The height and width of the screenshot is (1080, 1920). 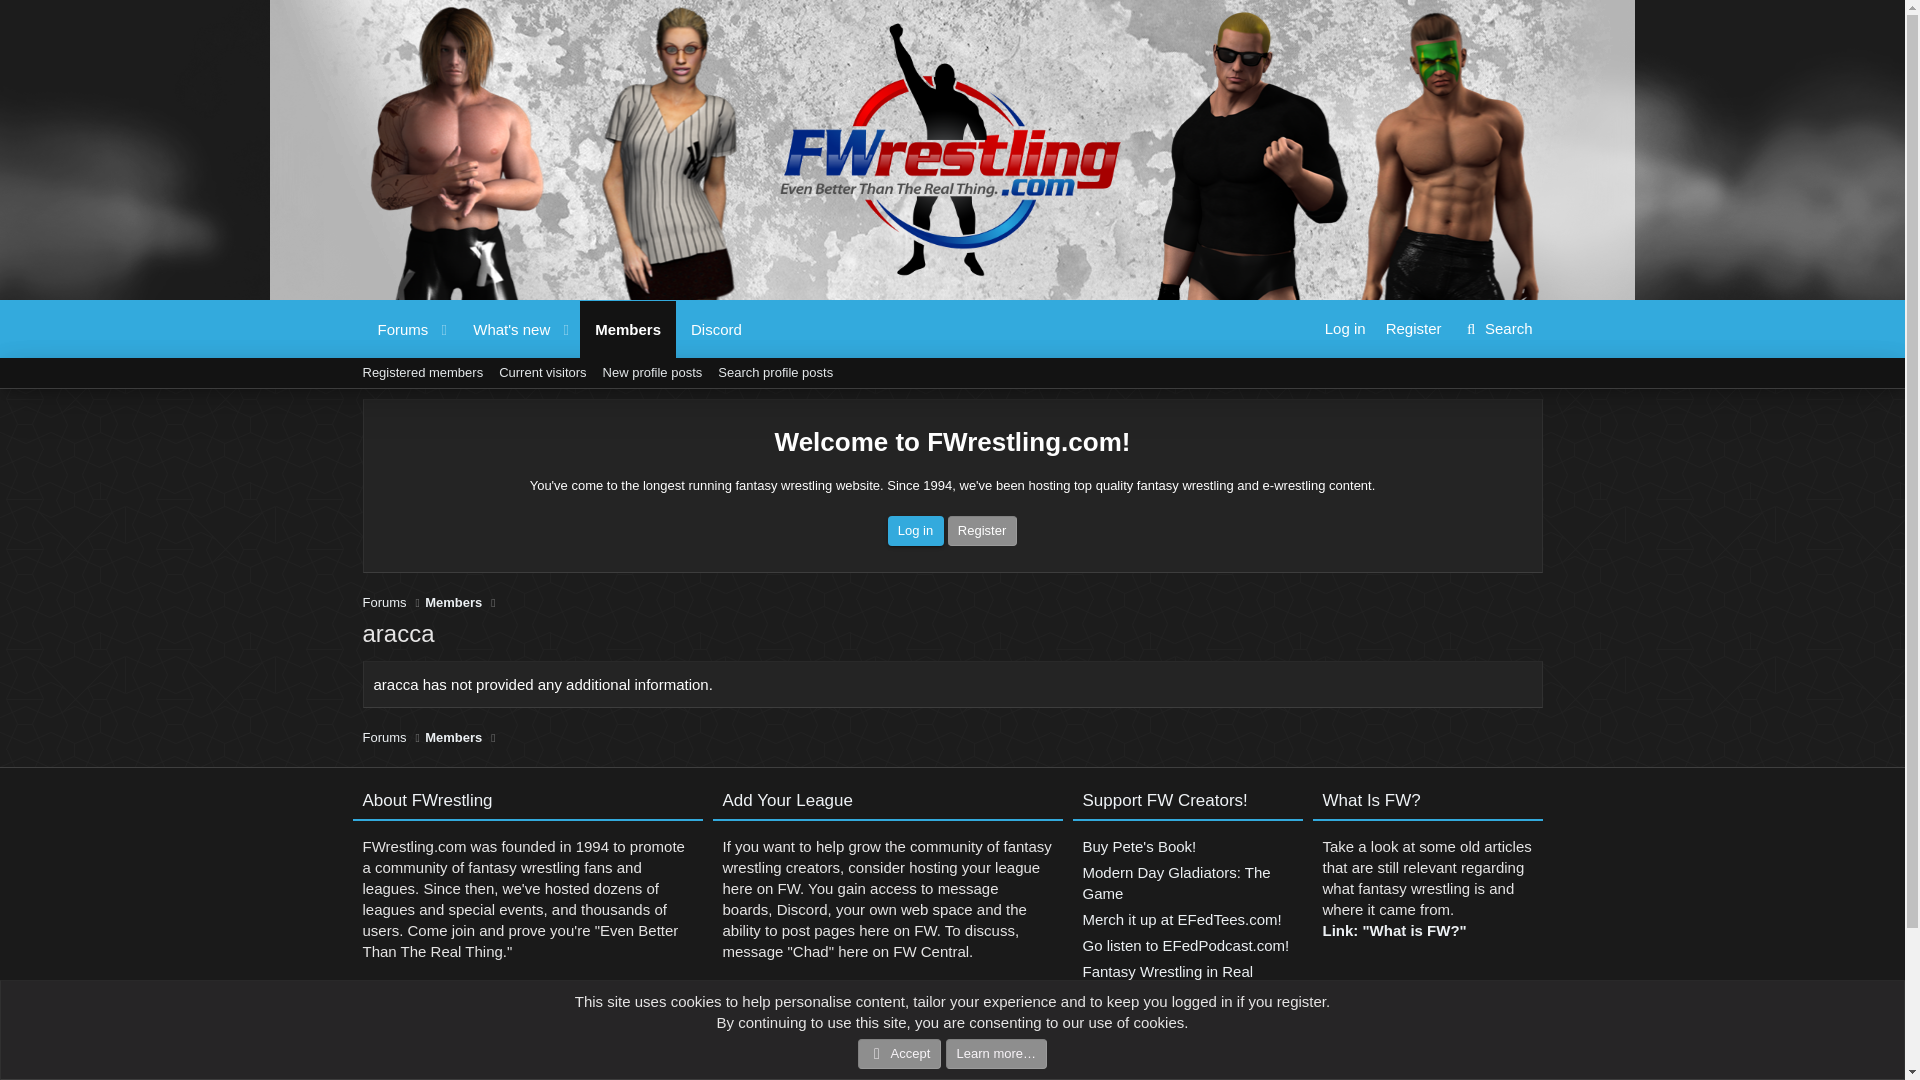 I want to click on Buy Pete's Book!, so click(x=1187, y=848).